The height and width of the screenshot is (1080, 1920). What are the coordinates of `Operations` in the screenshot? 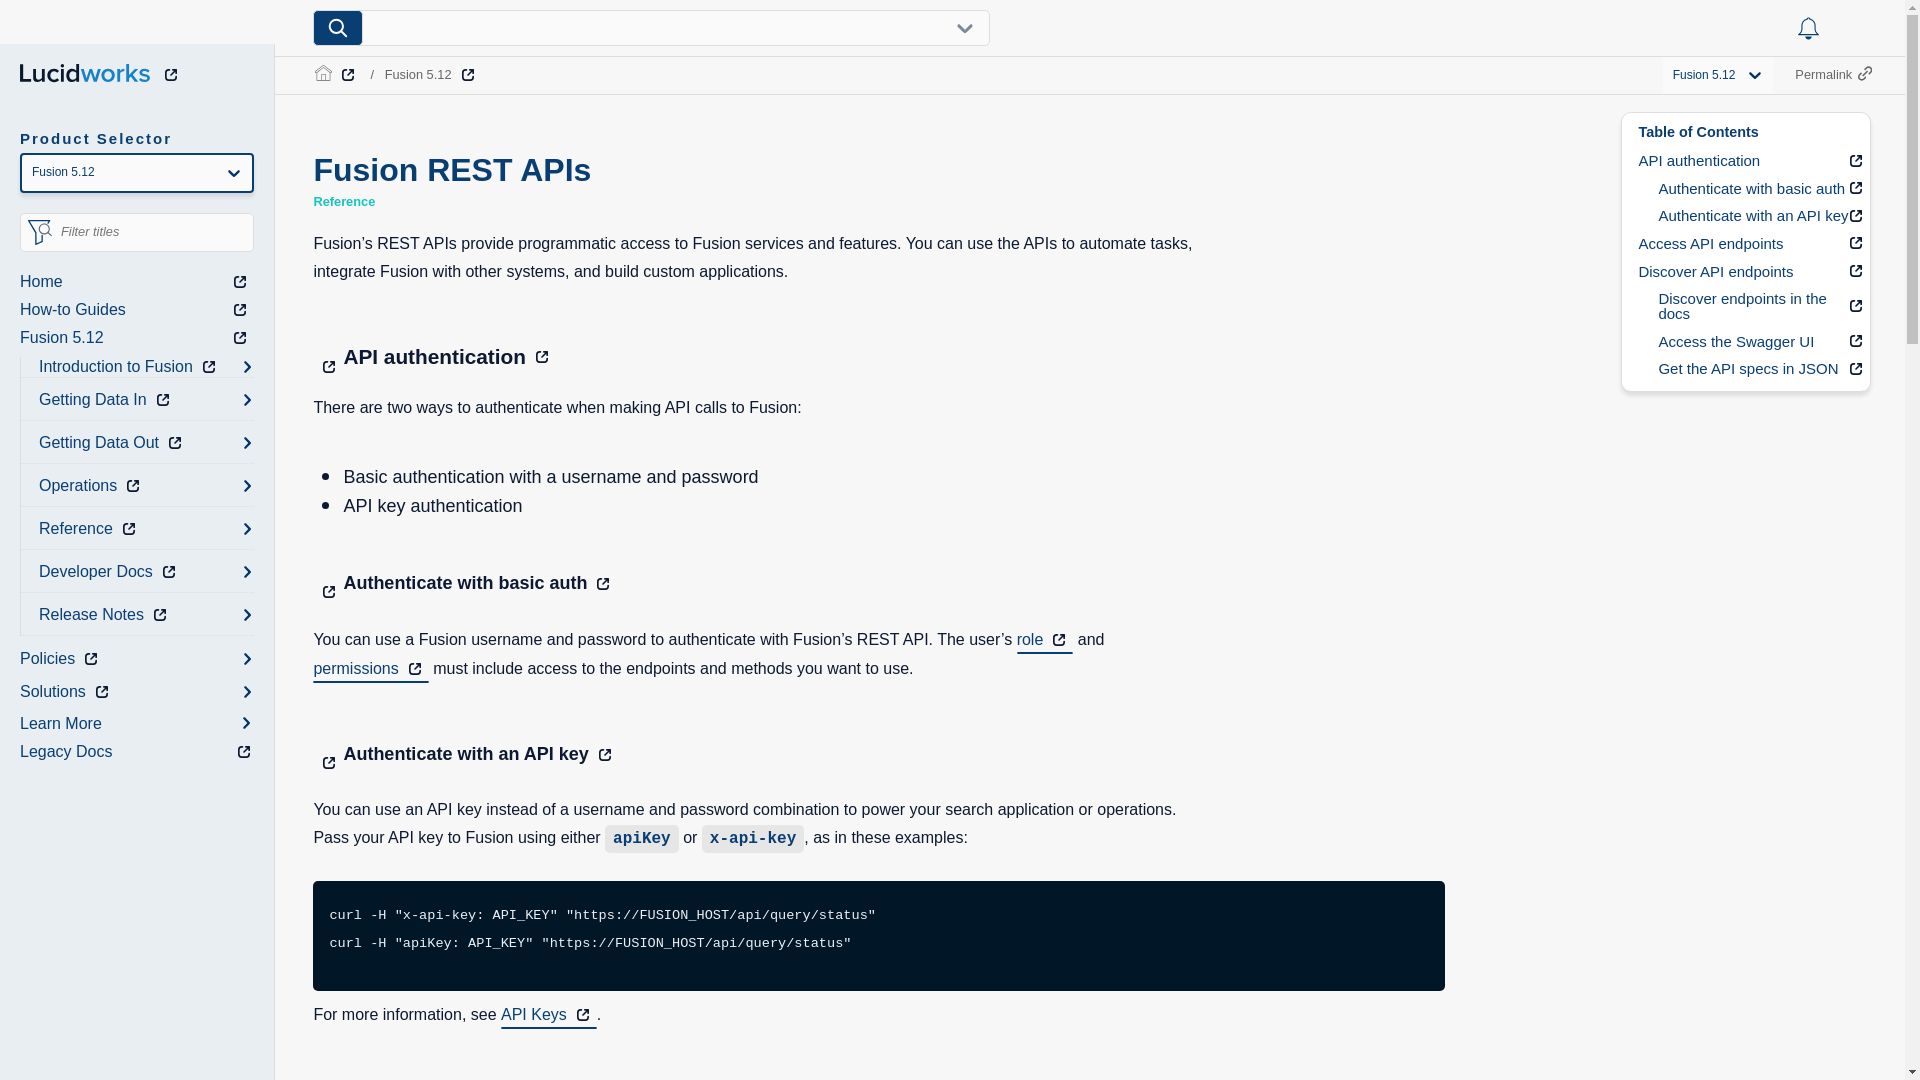 It's located at (92, 486).